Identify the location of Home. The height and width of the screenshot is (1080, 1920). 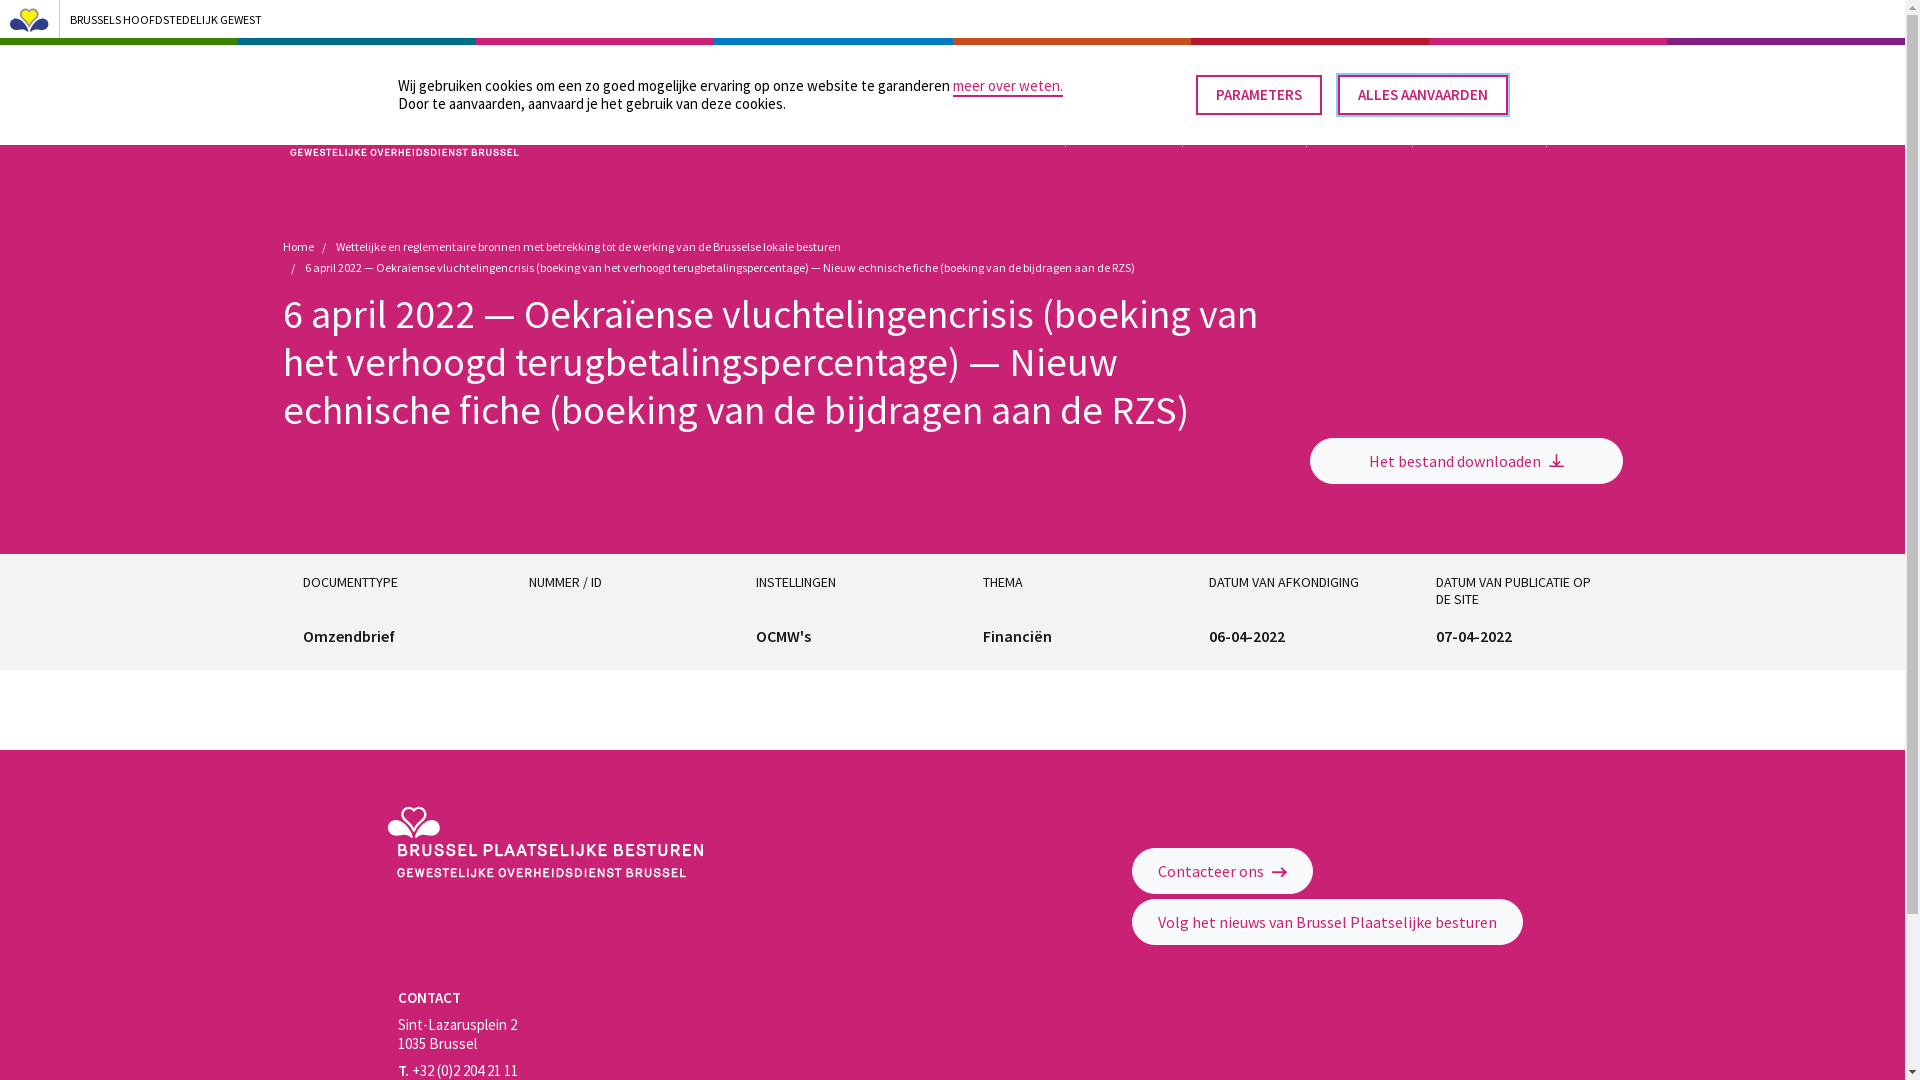
(298, 246).